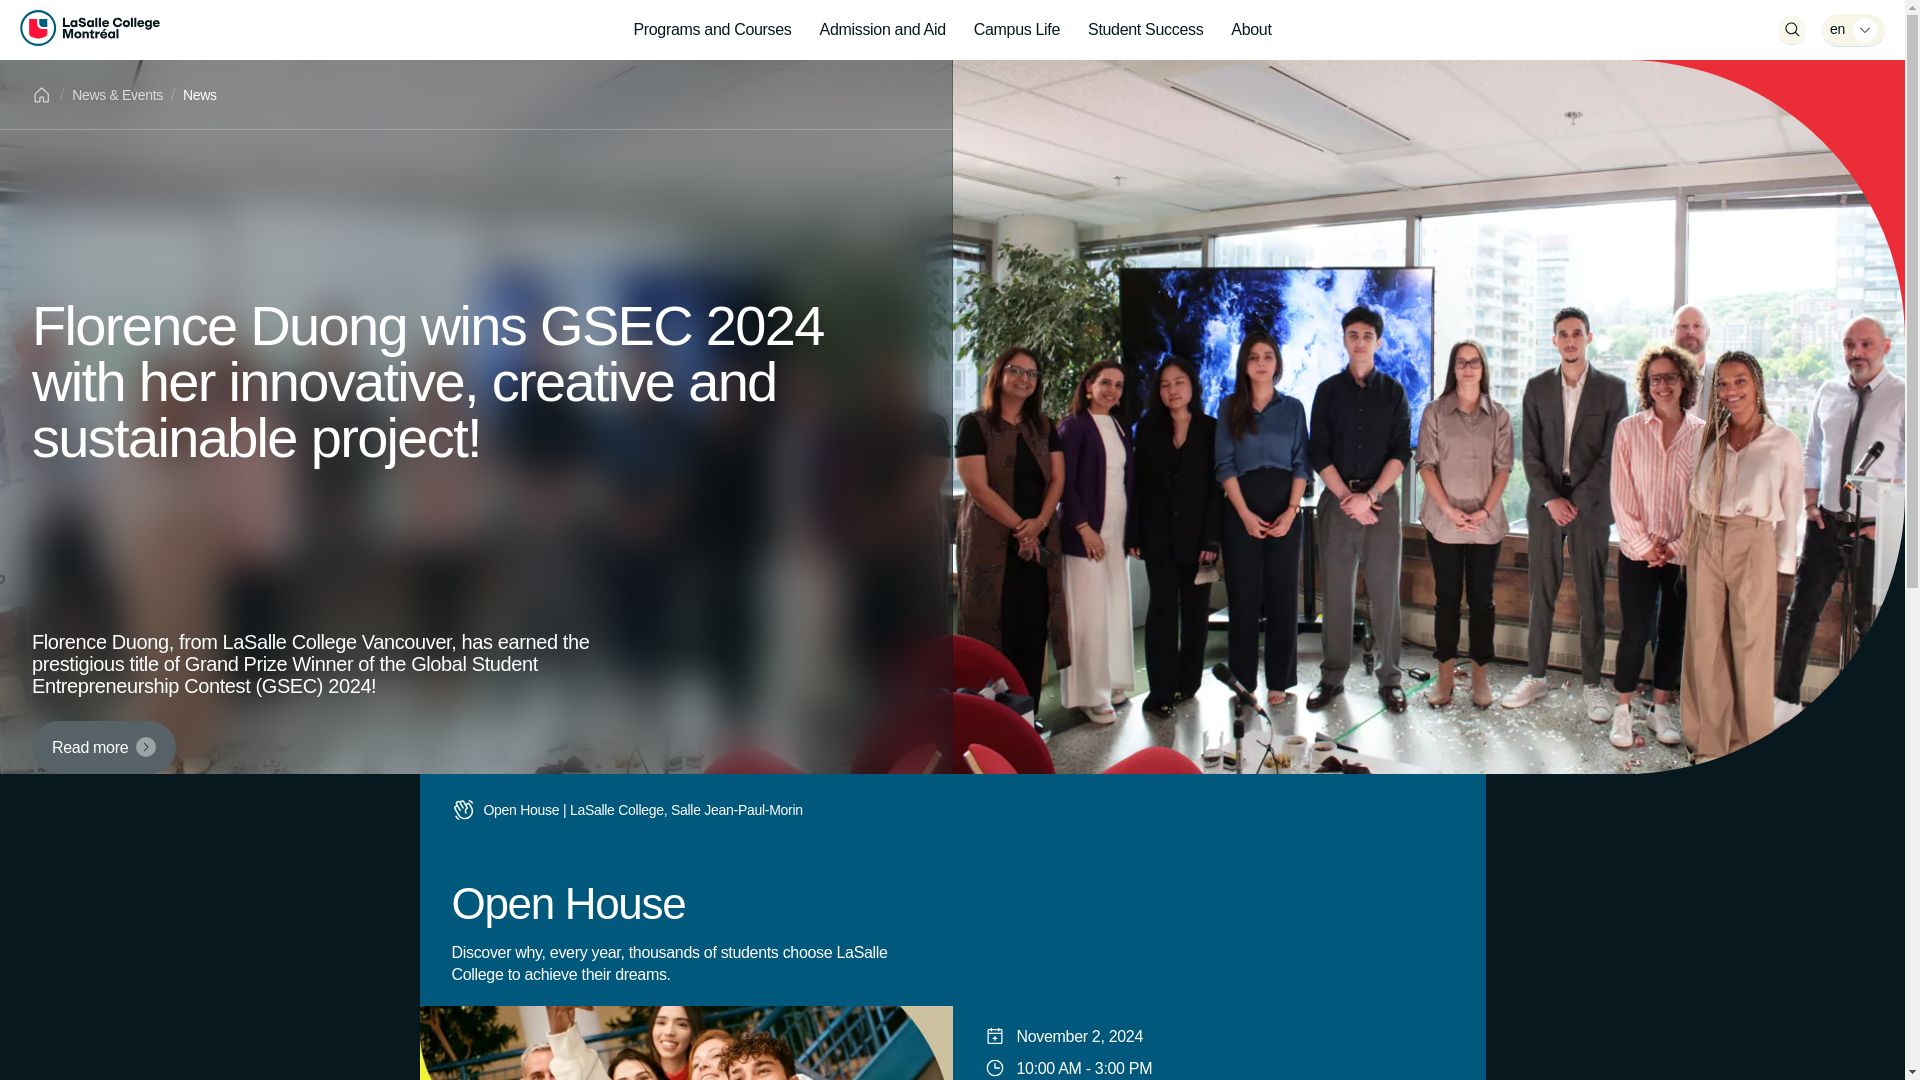 This screenshot has width=1920, height=1080. Describe the element at coordinates (1854, 30) in the screenshot. I see `en` at that location.